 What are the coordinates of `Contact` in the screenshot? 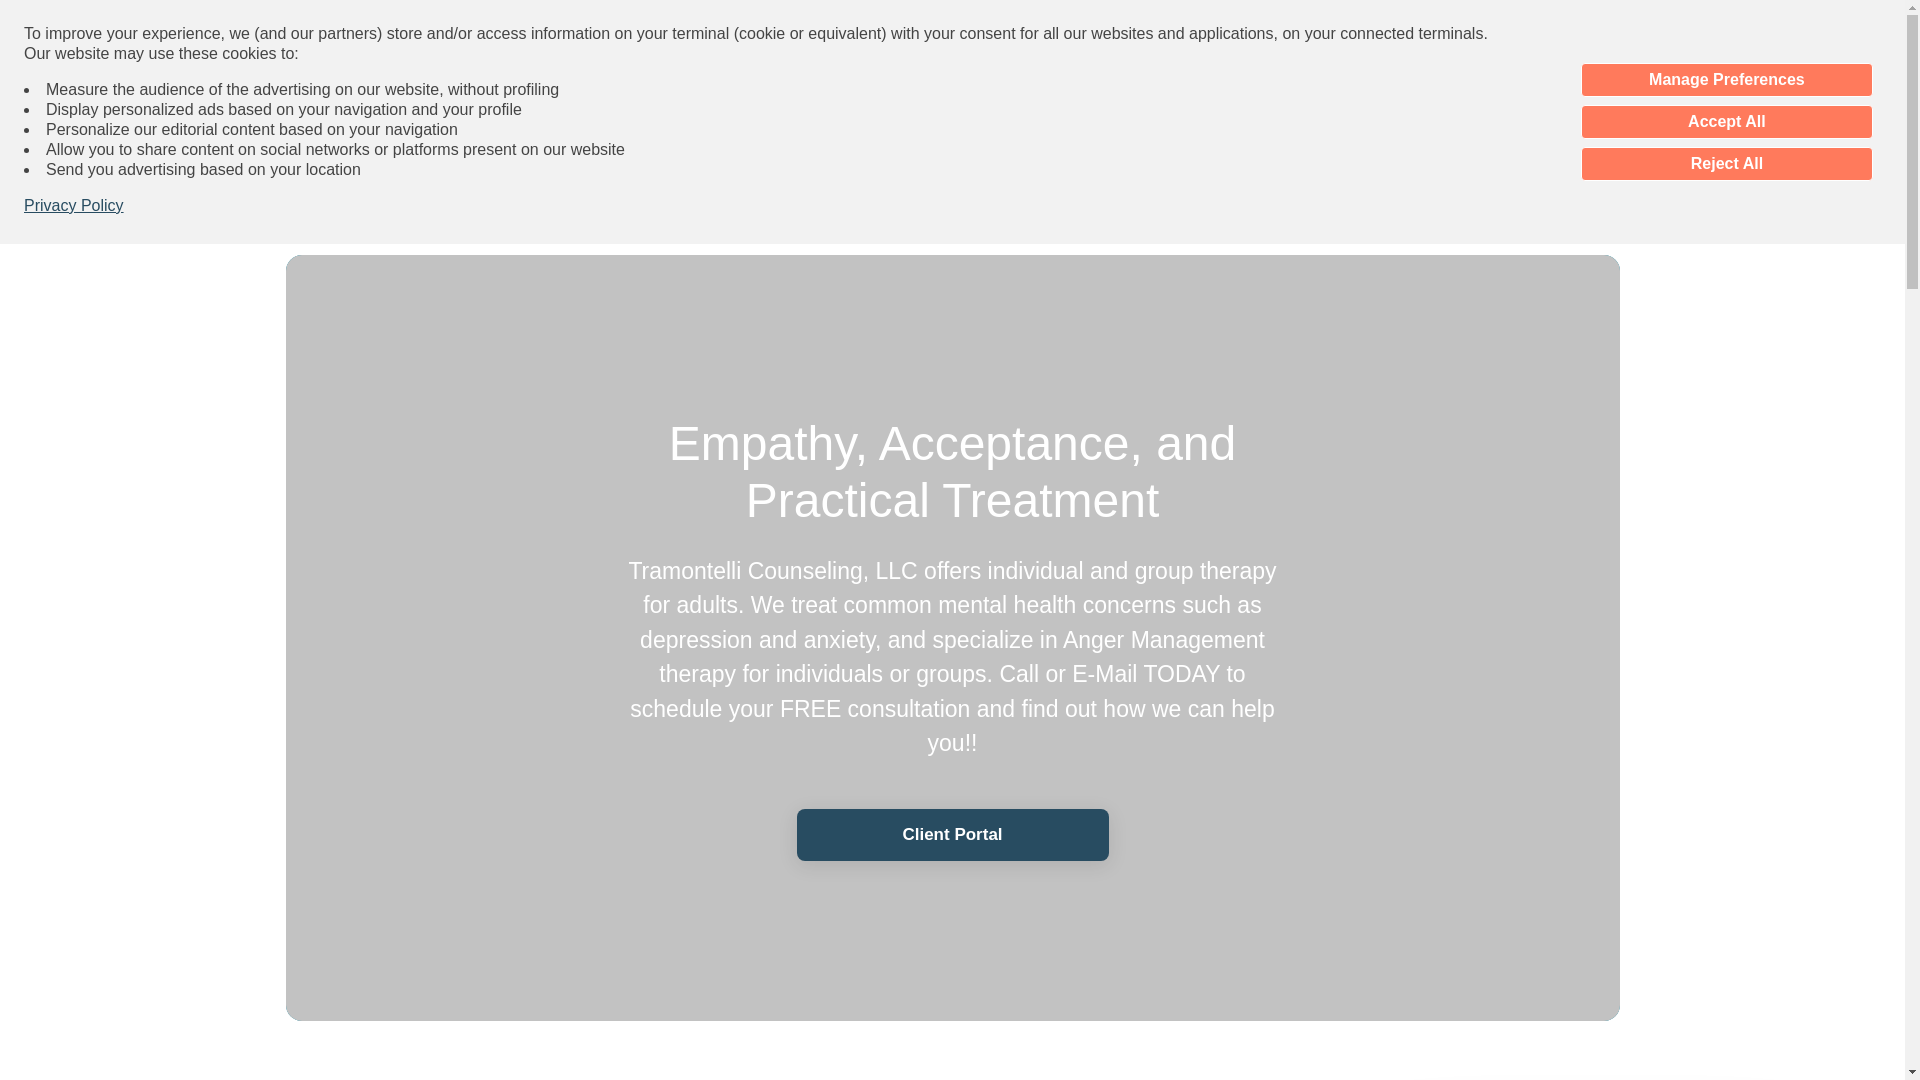 It's located at (1082, 119).